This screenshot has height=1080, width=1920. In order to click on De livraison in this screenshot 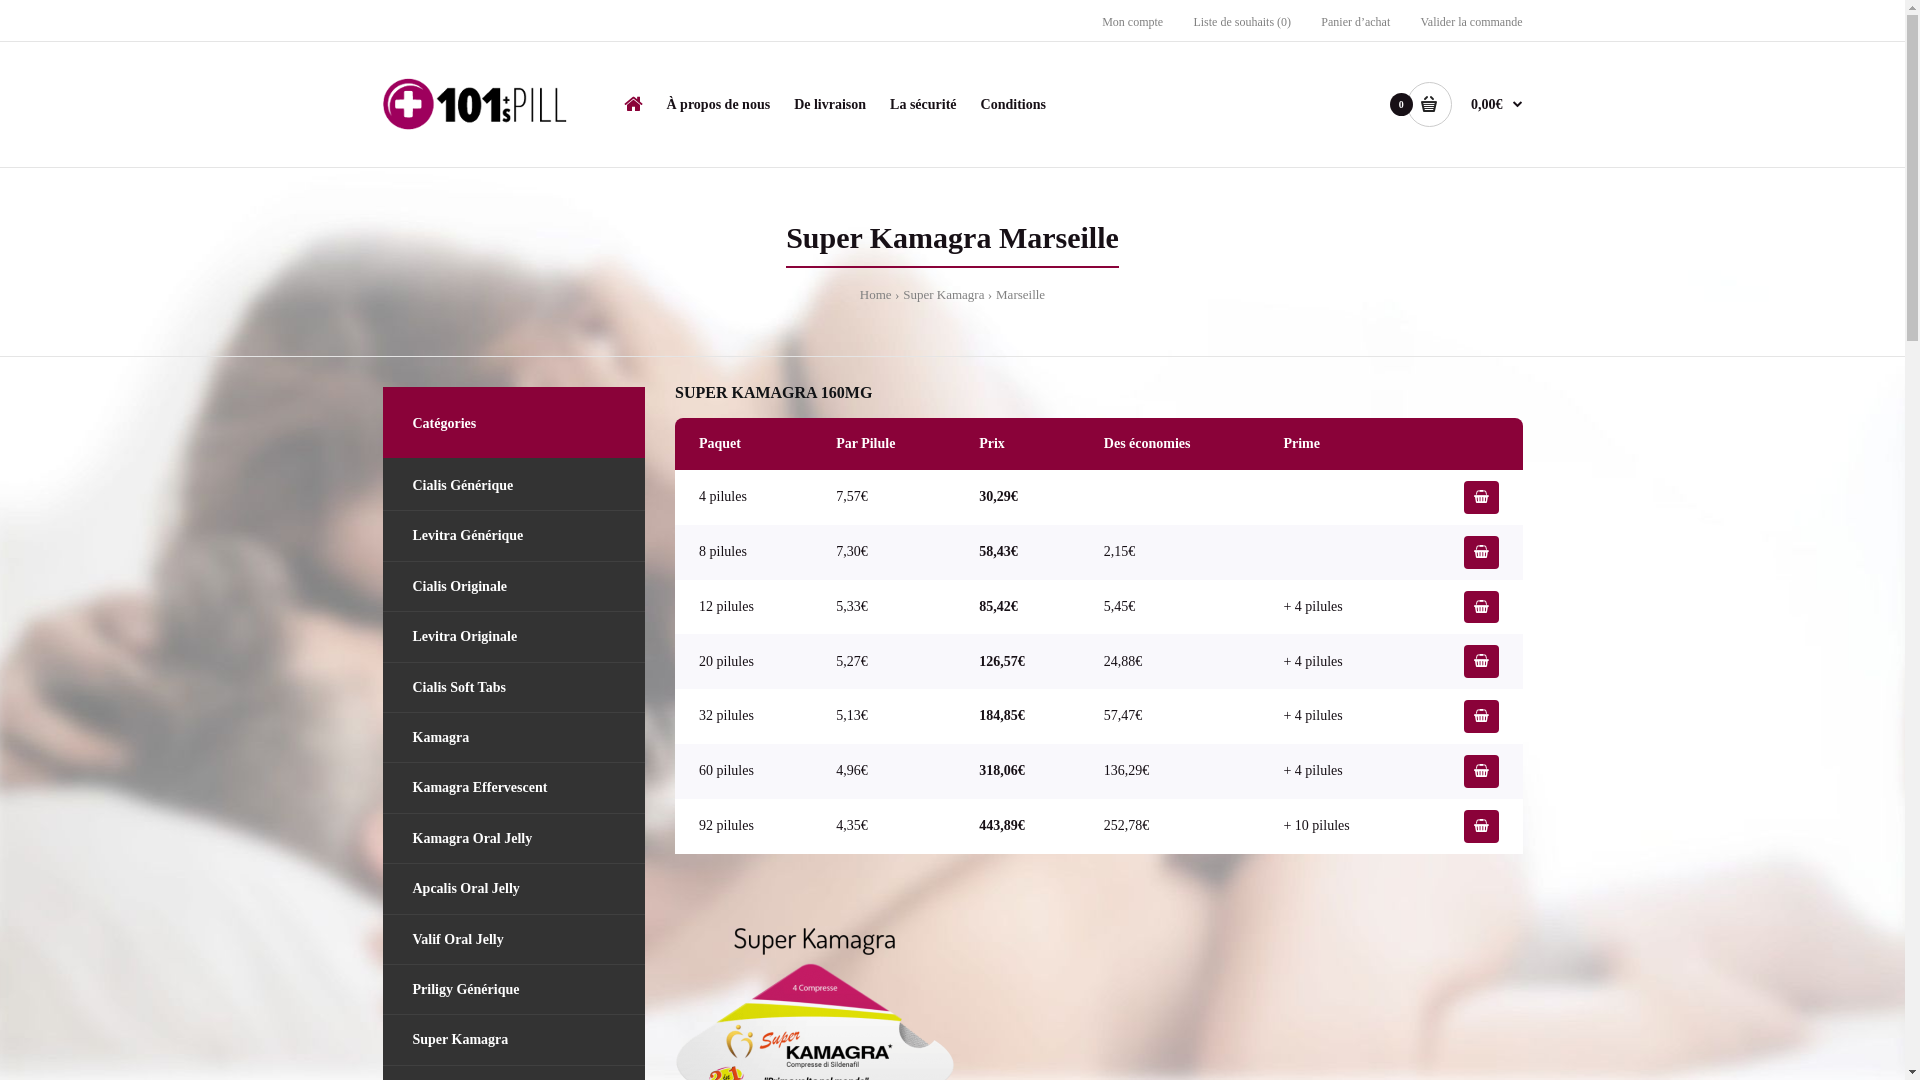, I will do `click(830, 114)`.